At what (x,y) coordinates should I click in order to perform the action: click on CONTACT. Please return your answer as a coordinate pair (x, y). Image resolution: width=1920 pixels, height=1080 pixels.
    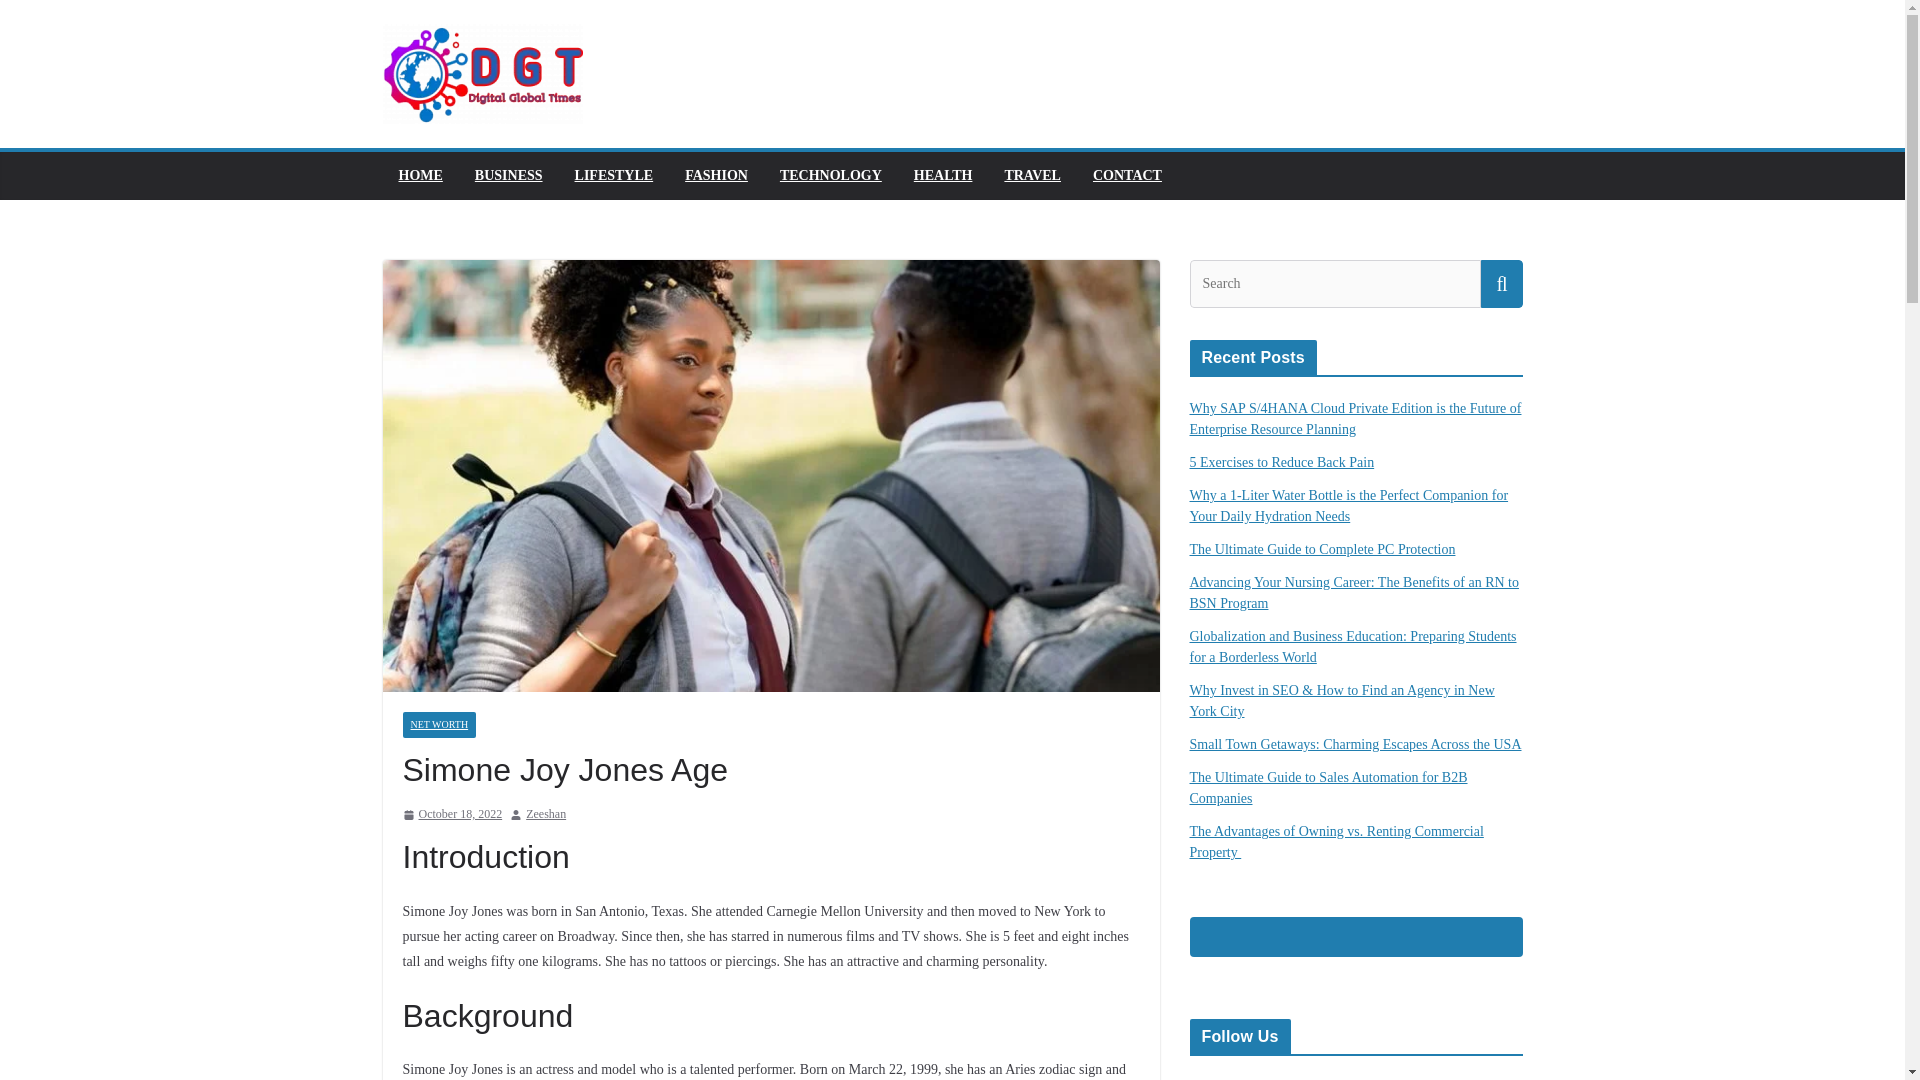
    Looking at the image, I should click on (1126, 176).